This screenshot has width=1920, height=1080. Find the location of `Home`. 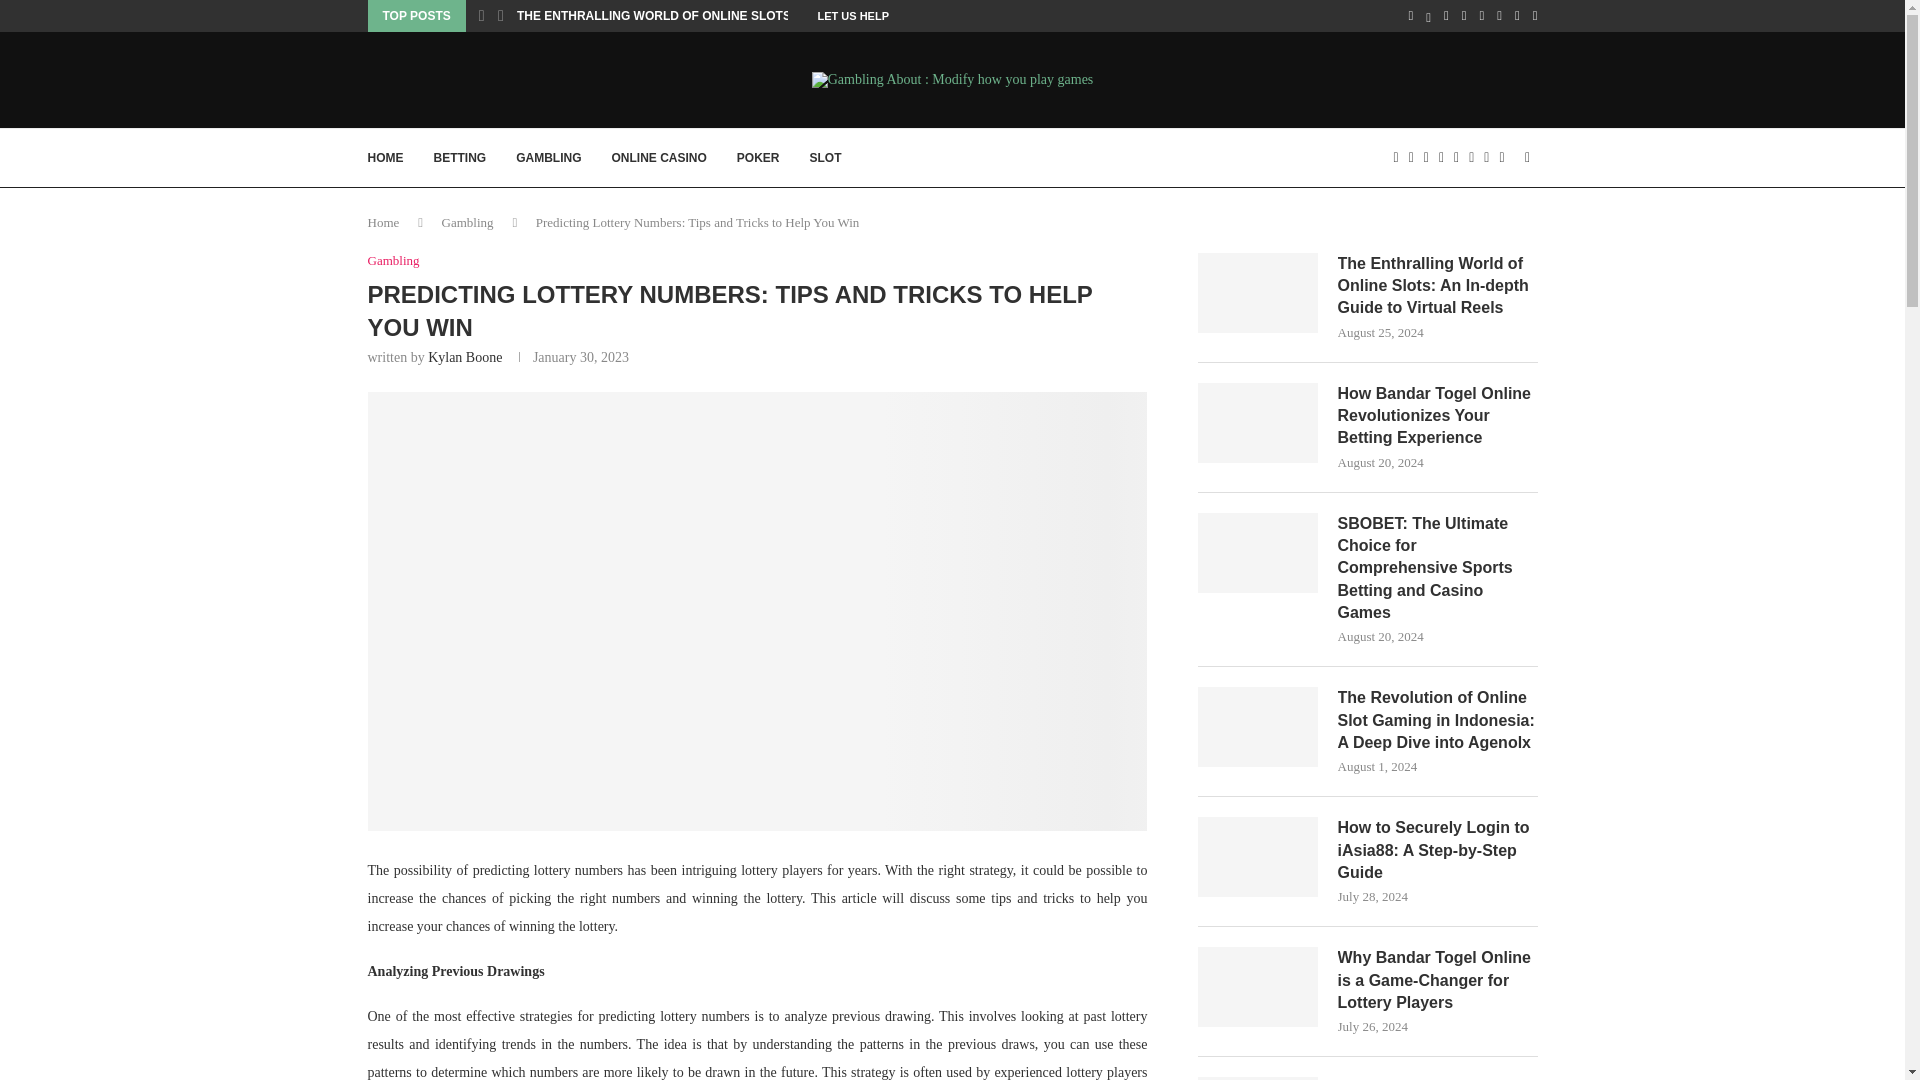

Home is located at coordinates (384, 222).